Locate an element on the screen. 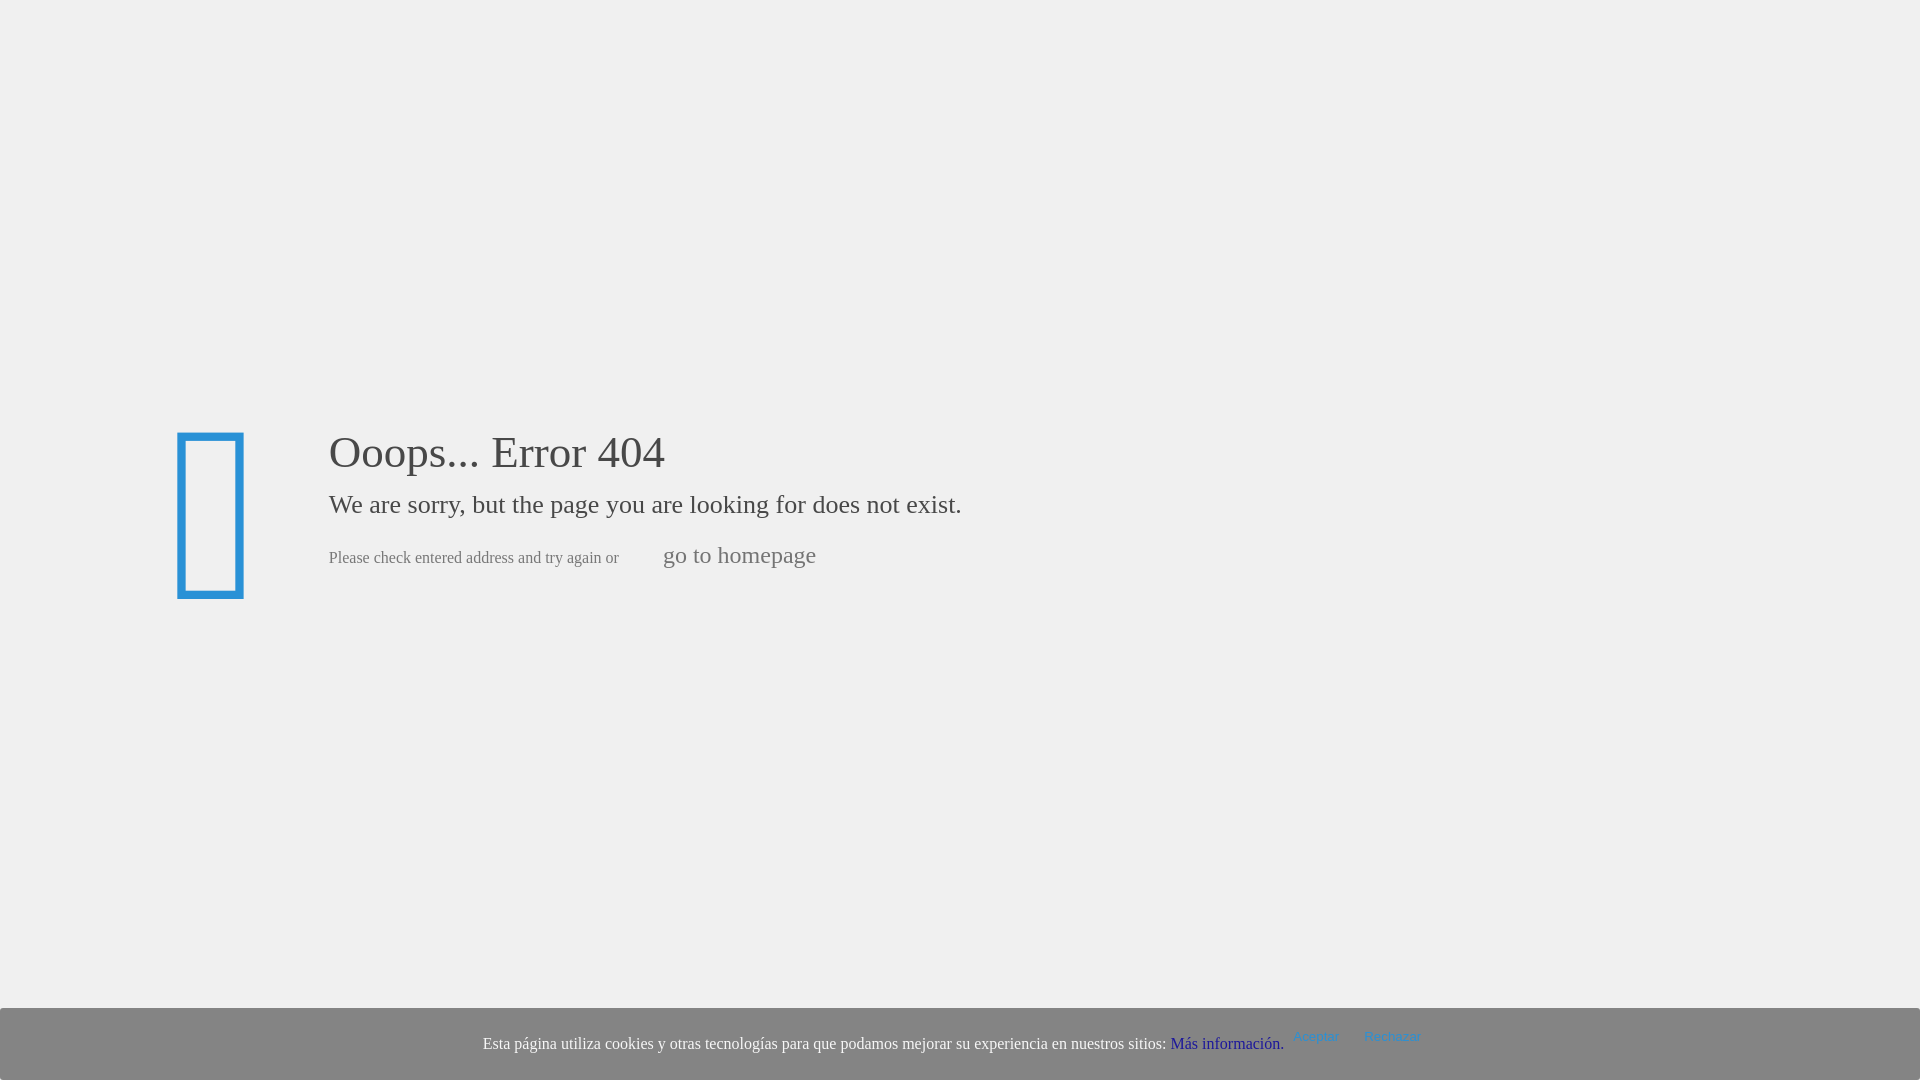 The height and width of the screenshot is (1080, 1920). Aceptar is located at coordinates (1316, 1036).